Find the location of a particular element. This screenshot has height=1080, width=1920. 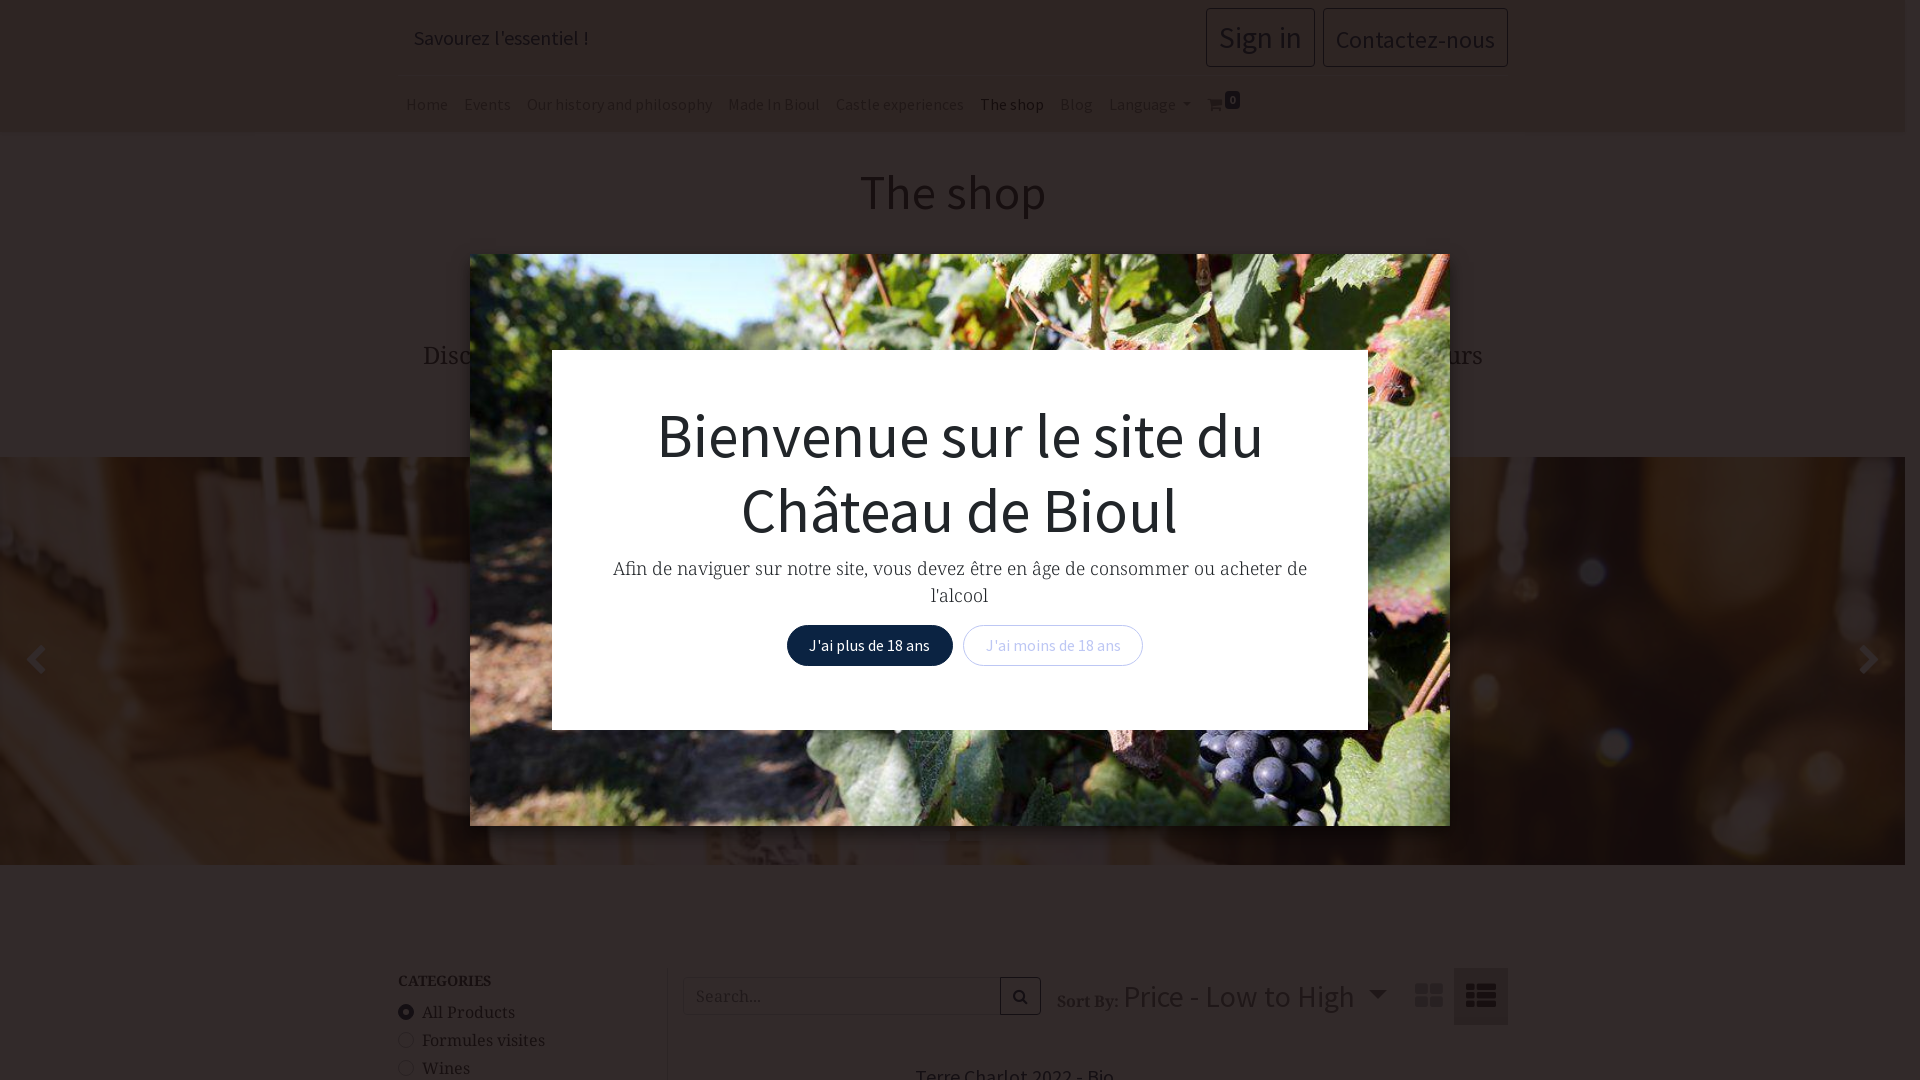

The shop is located at coordinates (1012, 104).